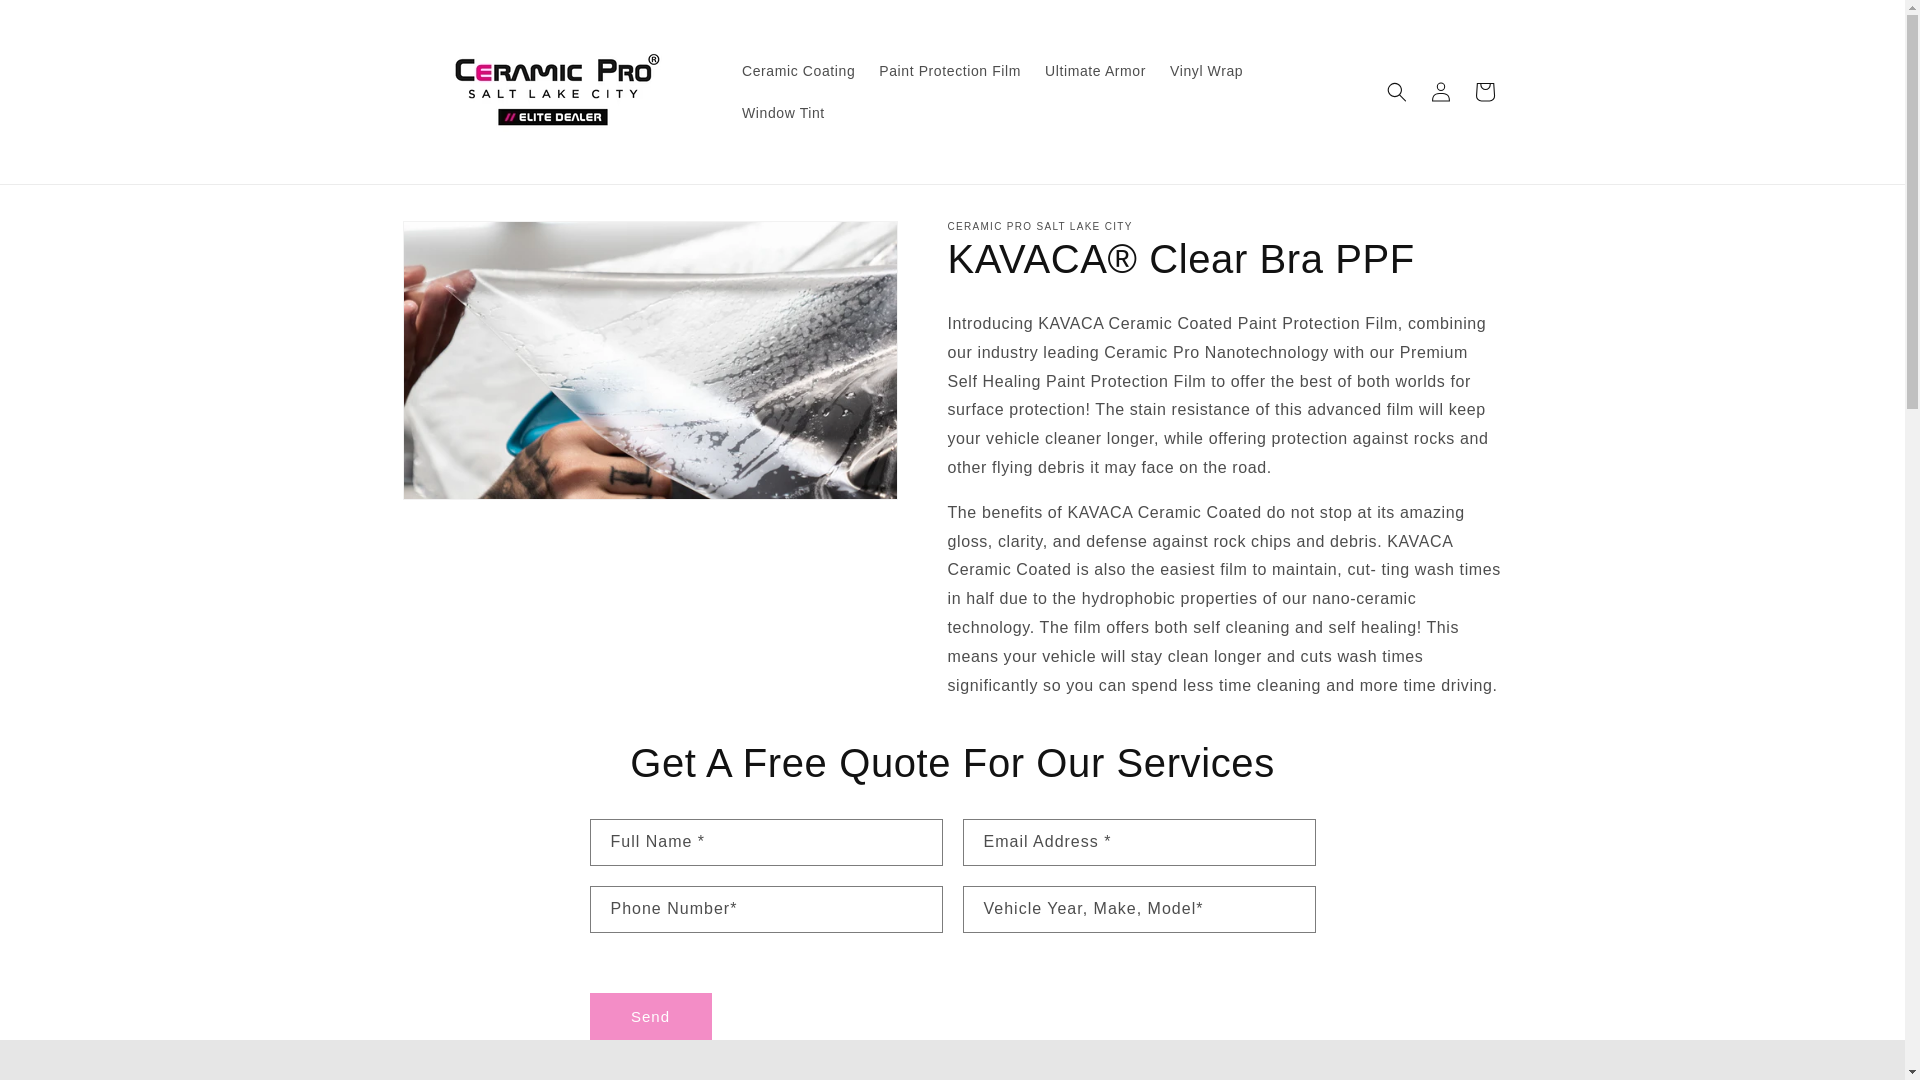 This screenshot has height=1080, width=1920. Describe the element at coordinates (462, 243) in the screenshot. I see `Skip to product information` at that location.